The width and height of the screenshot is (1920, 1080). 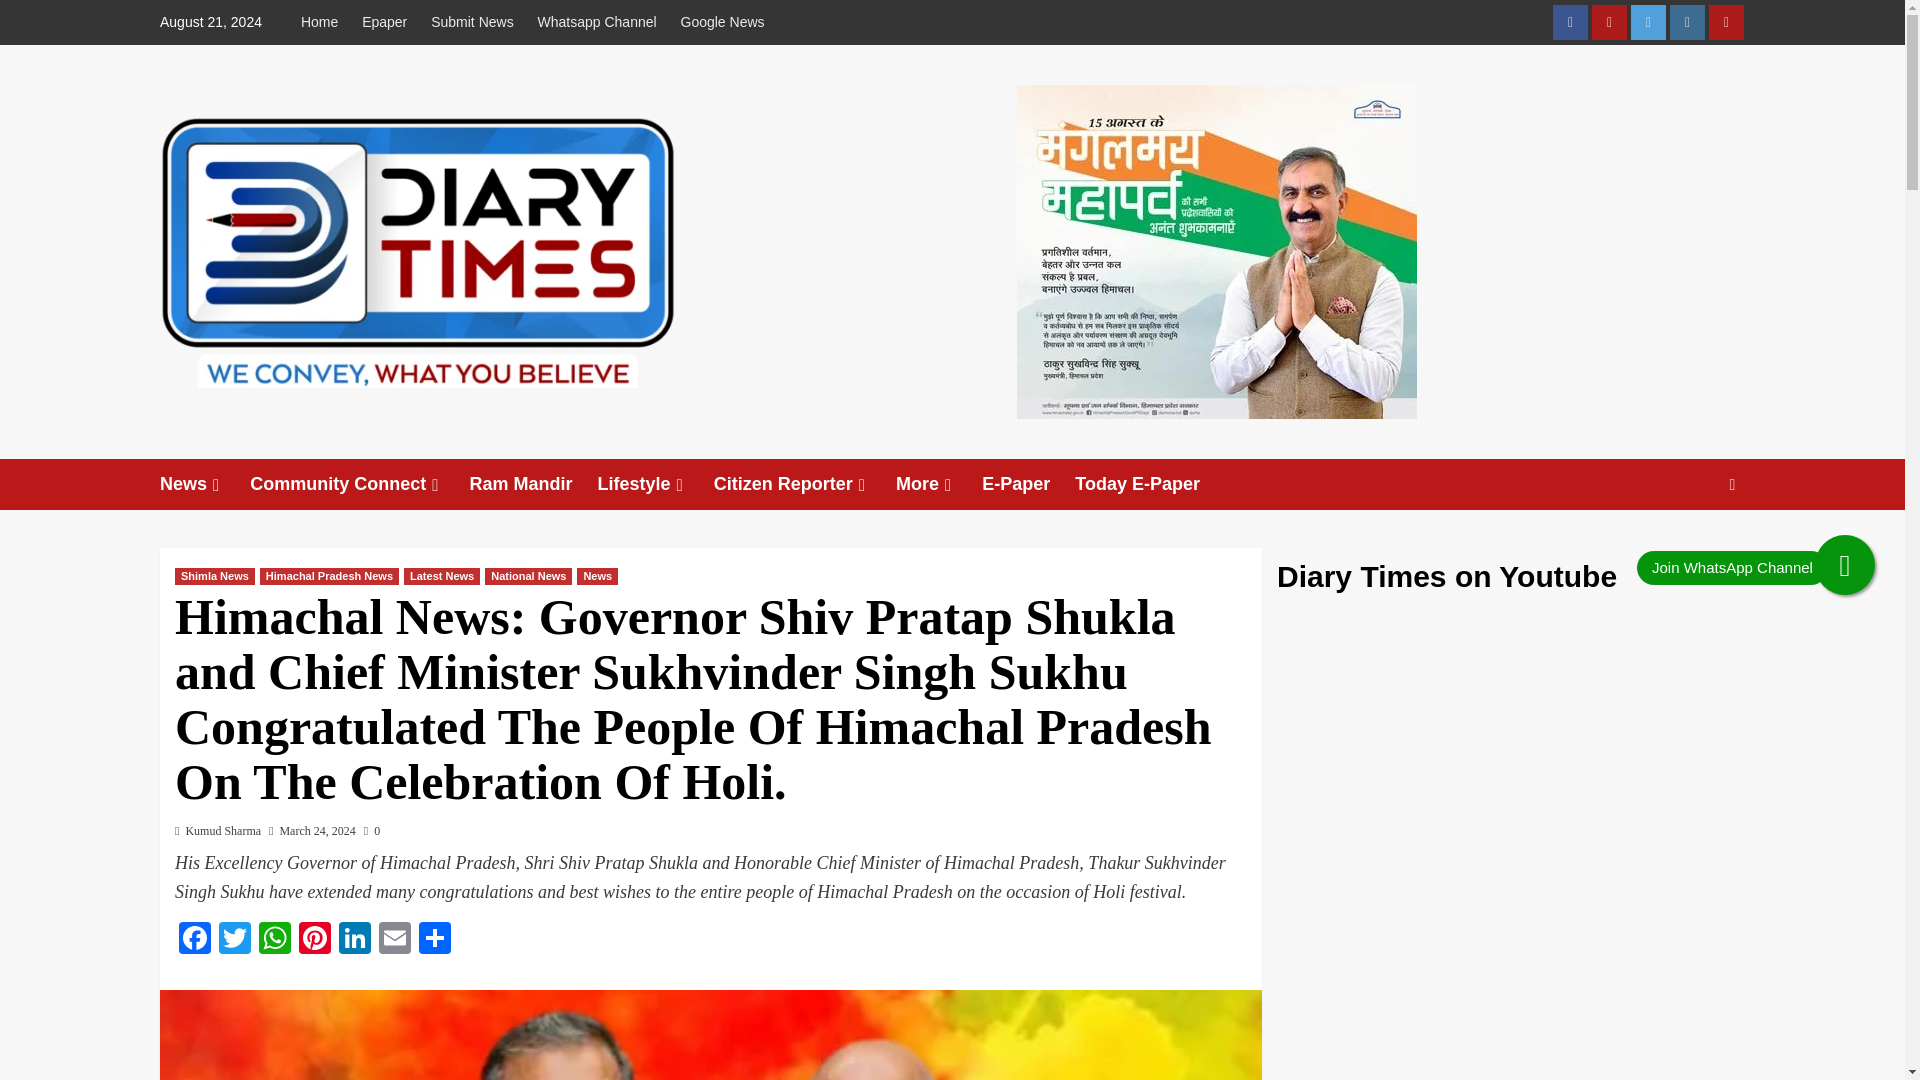 What do you see at coordinates (1648, 22) in the screenshot?
I see `Twitter` at bounding box center [1648, 22].